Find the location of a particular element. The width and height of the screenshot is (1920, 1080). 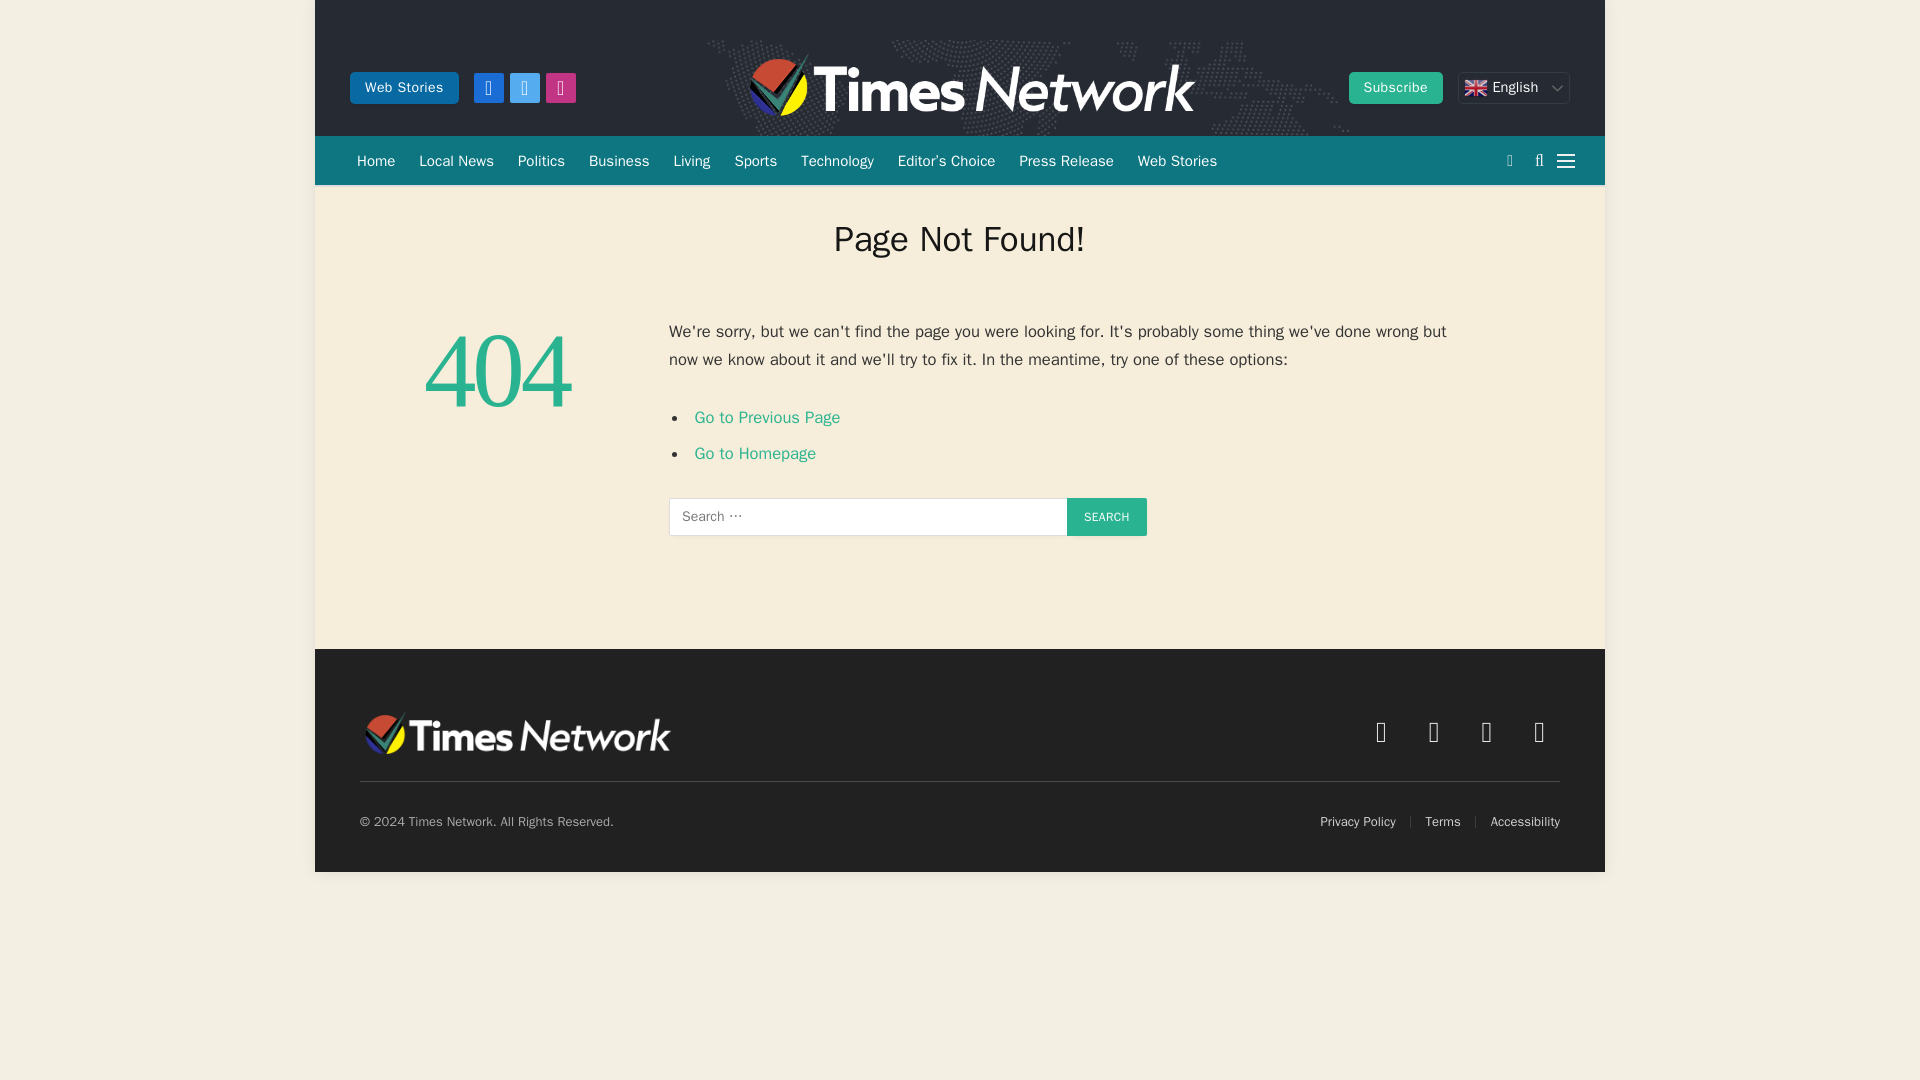

Instagram is located at coordinates (560, 88).